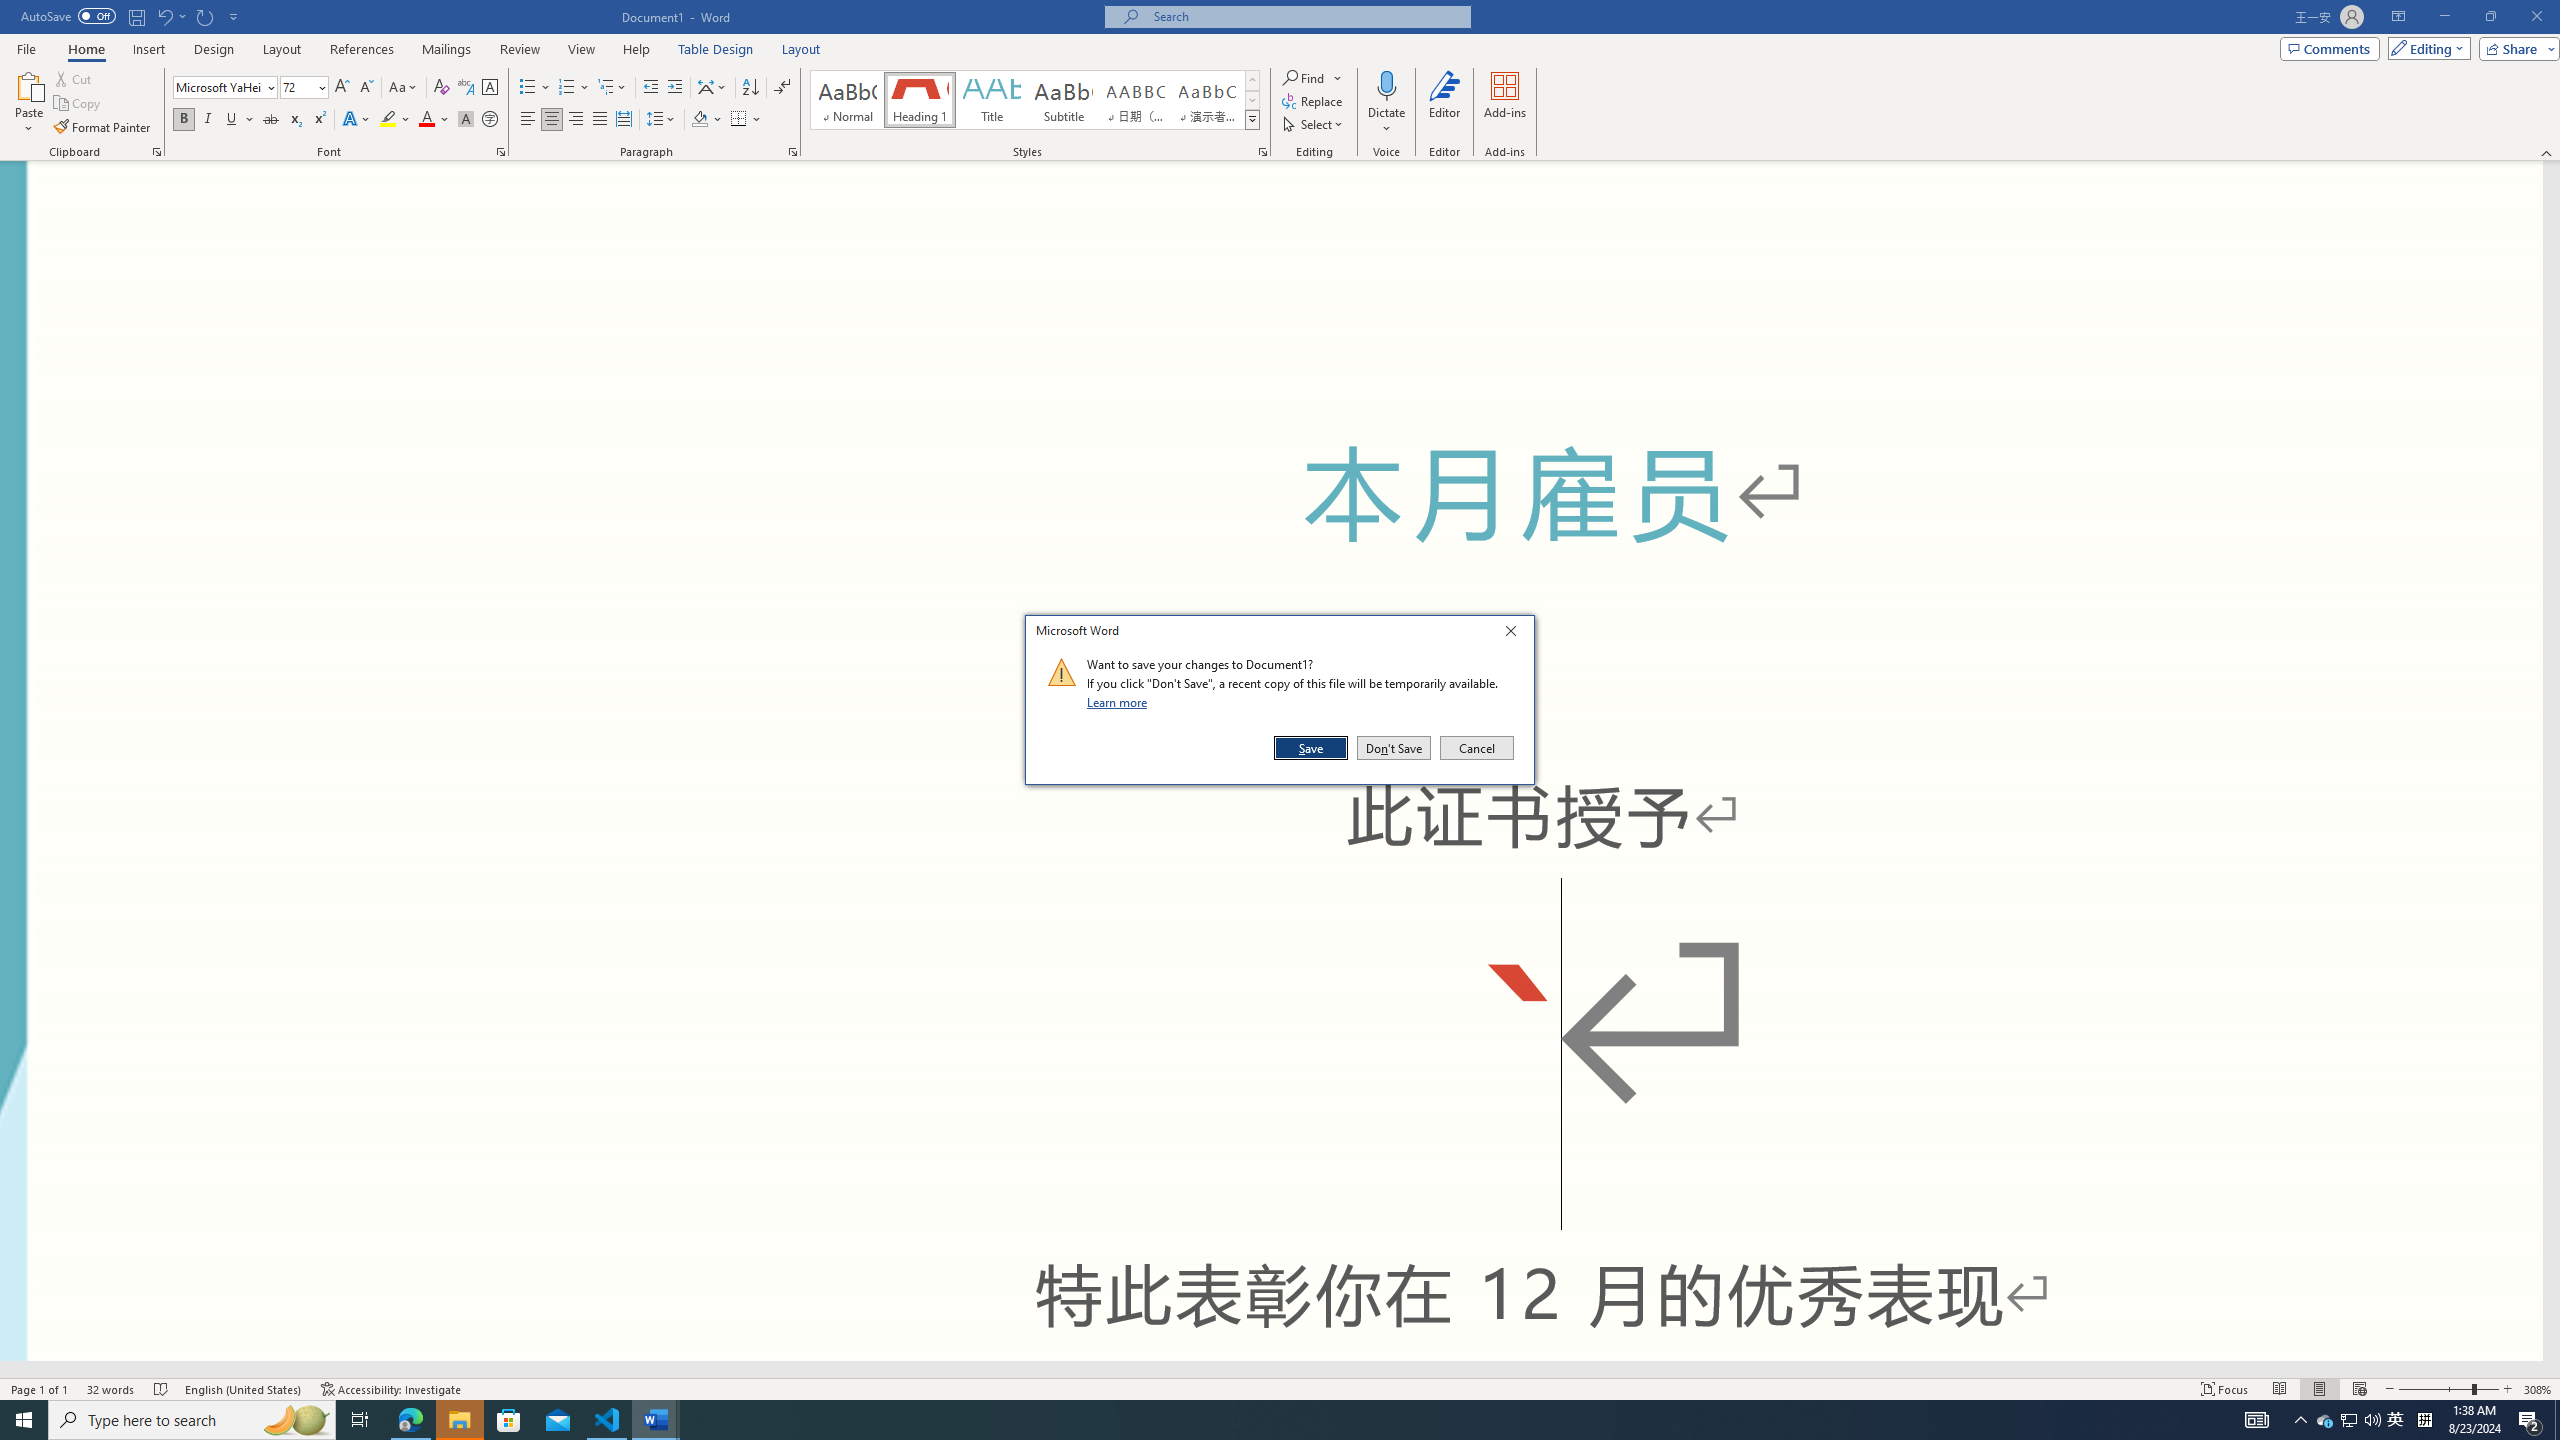 The width and height of the screenshot is (2560, 1440). What do you see at coordinates (782, 88) in the screenshot?
I see `Show/Hide Editing Marks` at bounding box center [782, 88].